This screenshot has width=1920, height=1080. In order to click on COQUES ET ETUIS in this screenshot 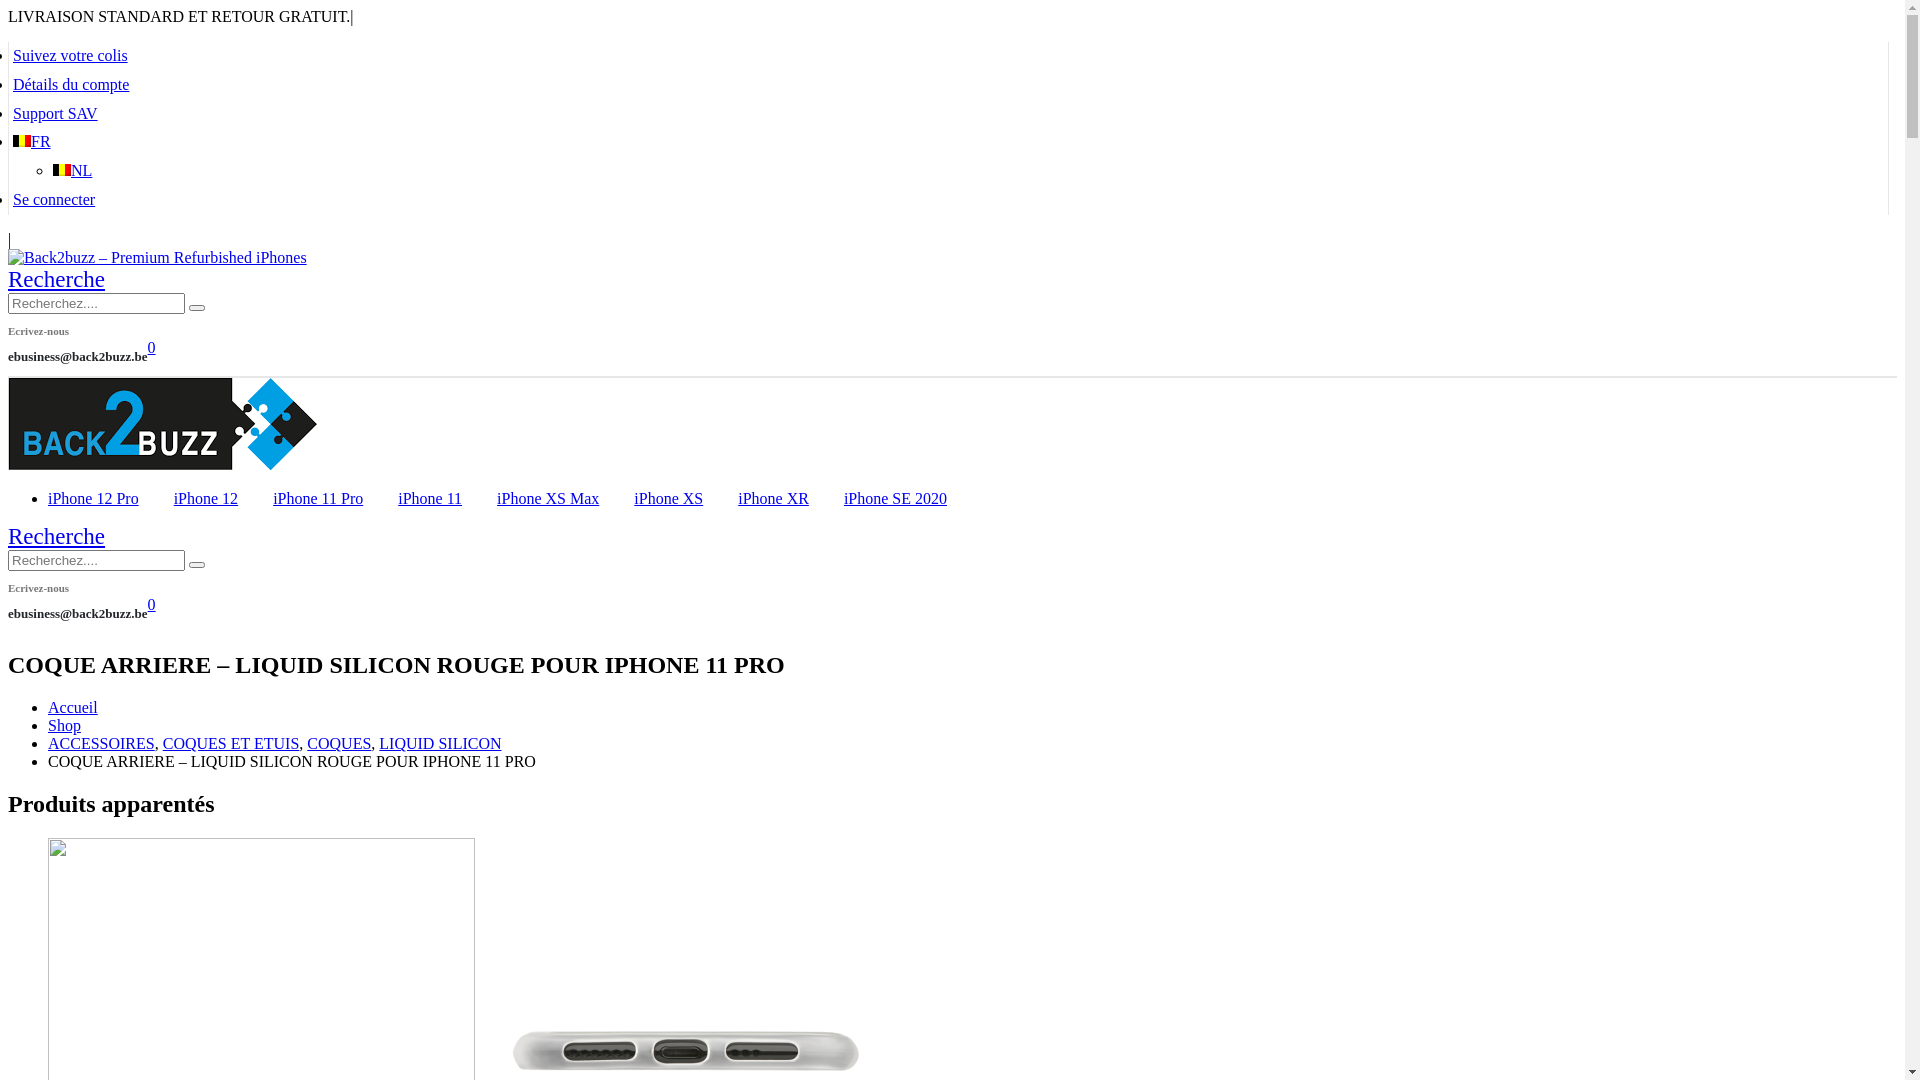, I will do `click(232, 744)`.